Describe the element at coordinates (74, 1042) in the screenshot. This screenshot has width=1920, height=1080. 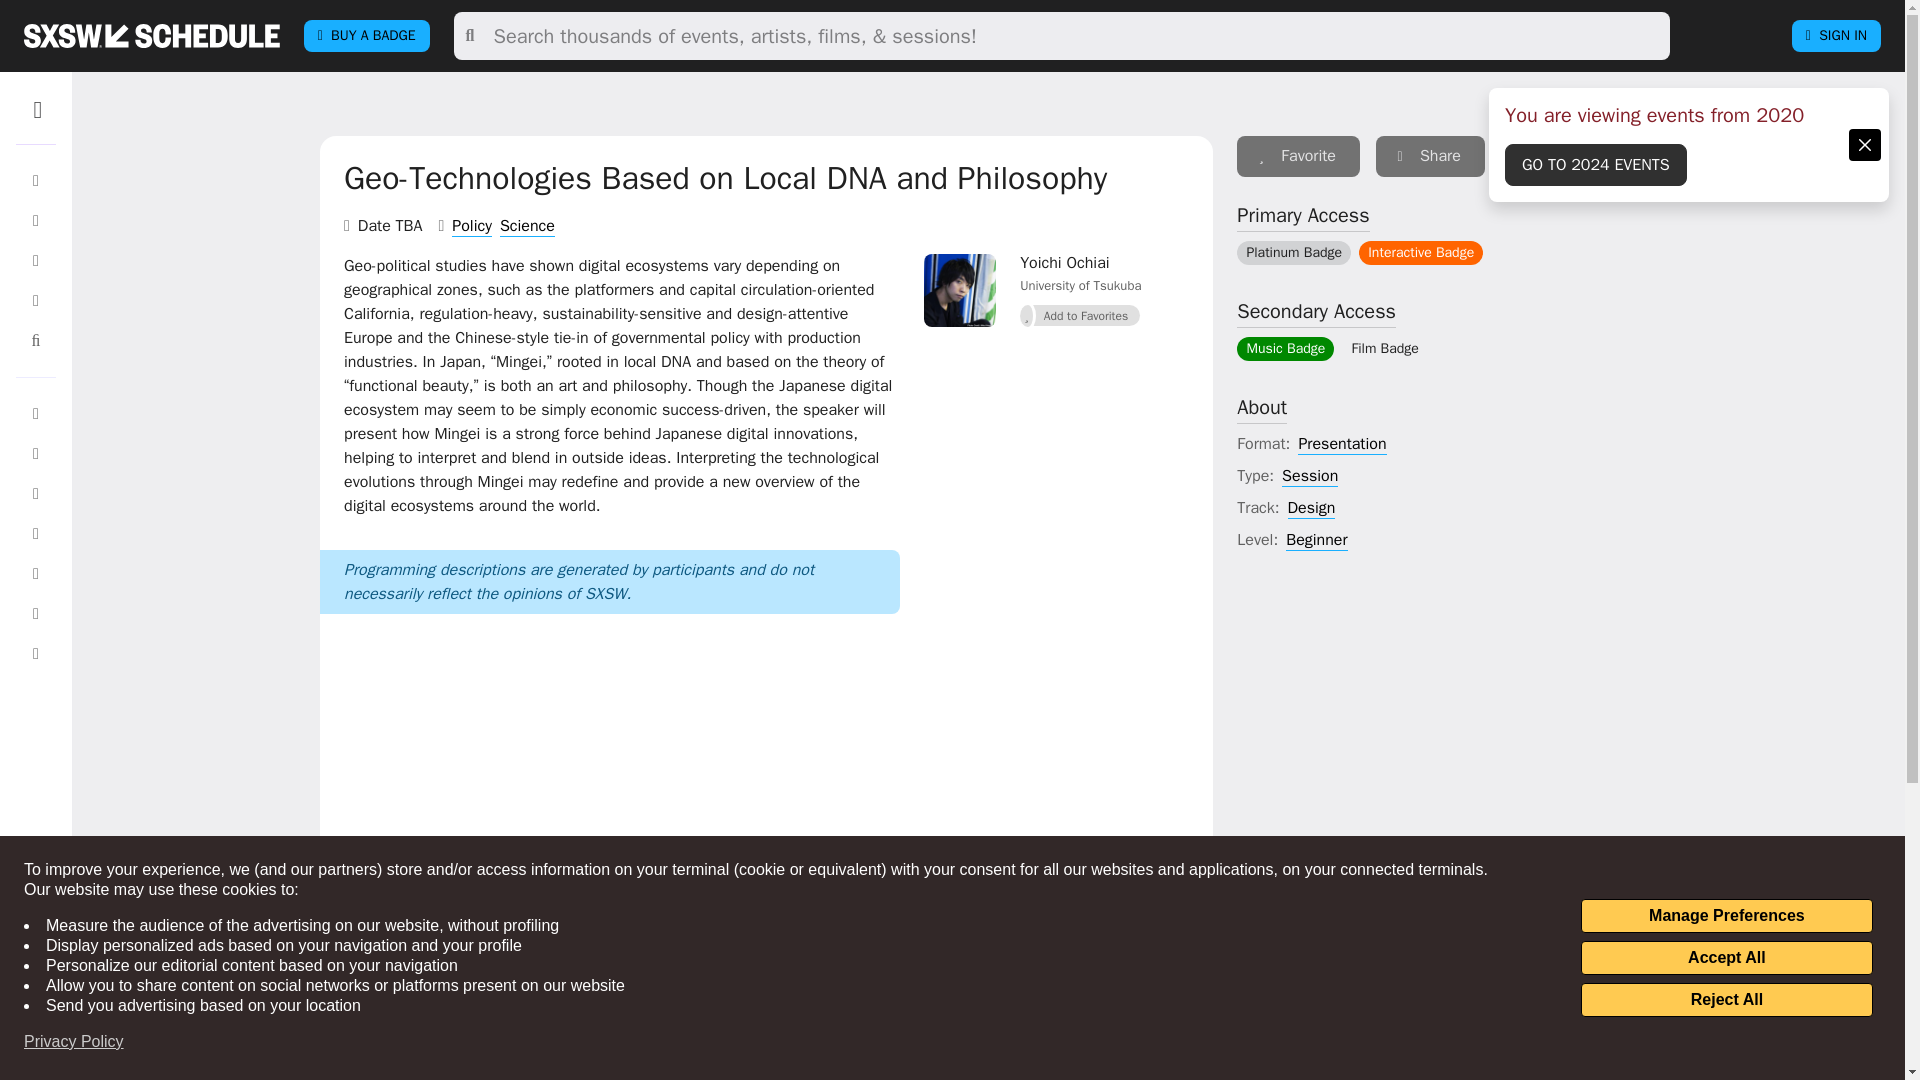
I see `Privacy Policy` at that location.